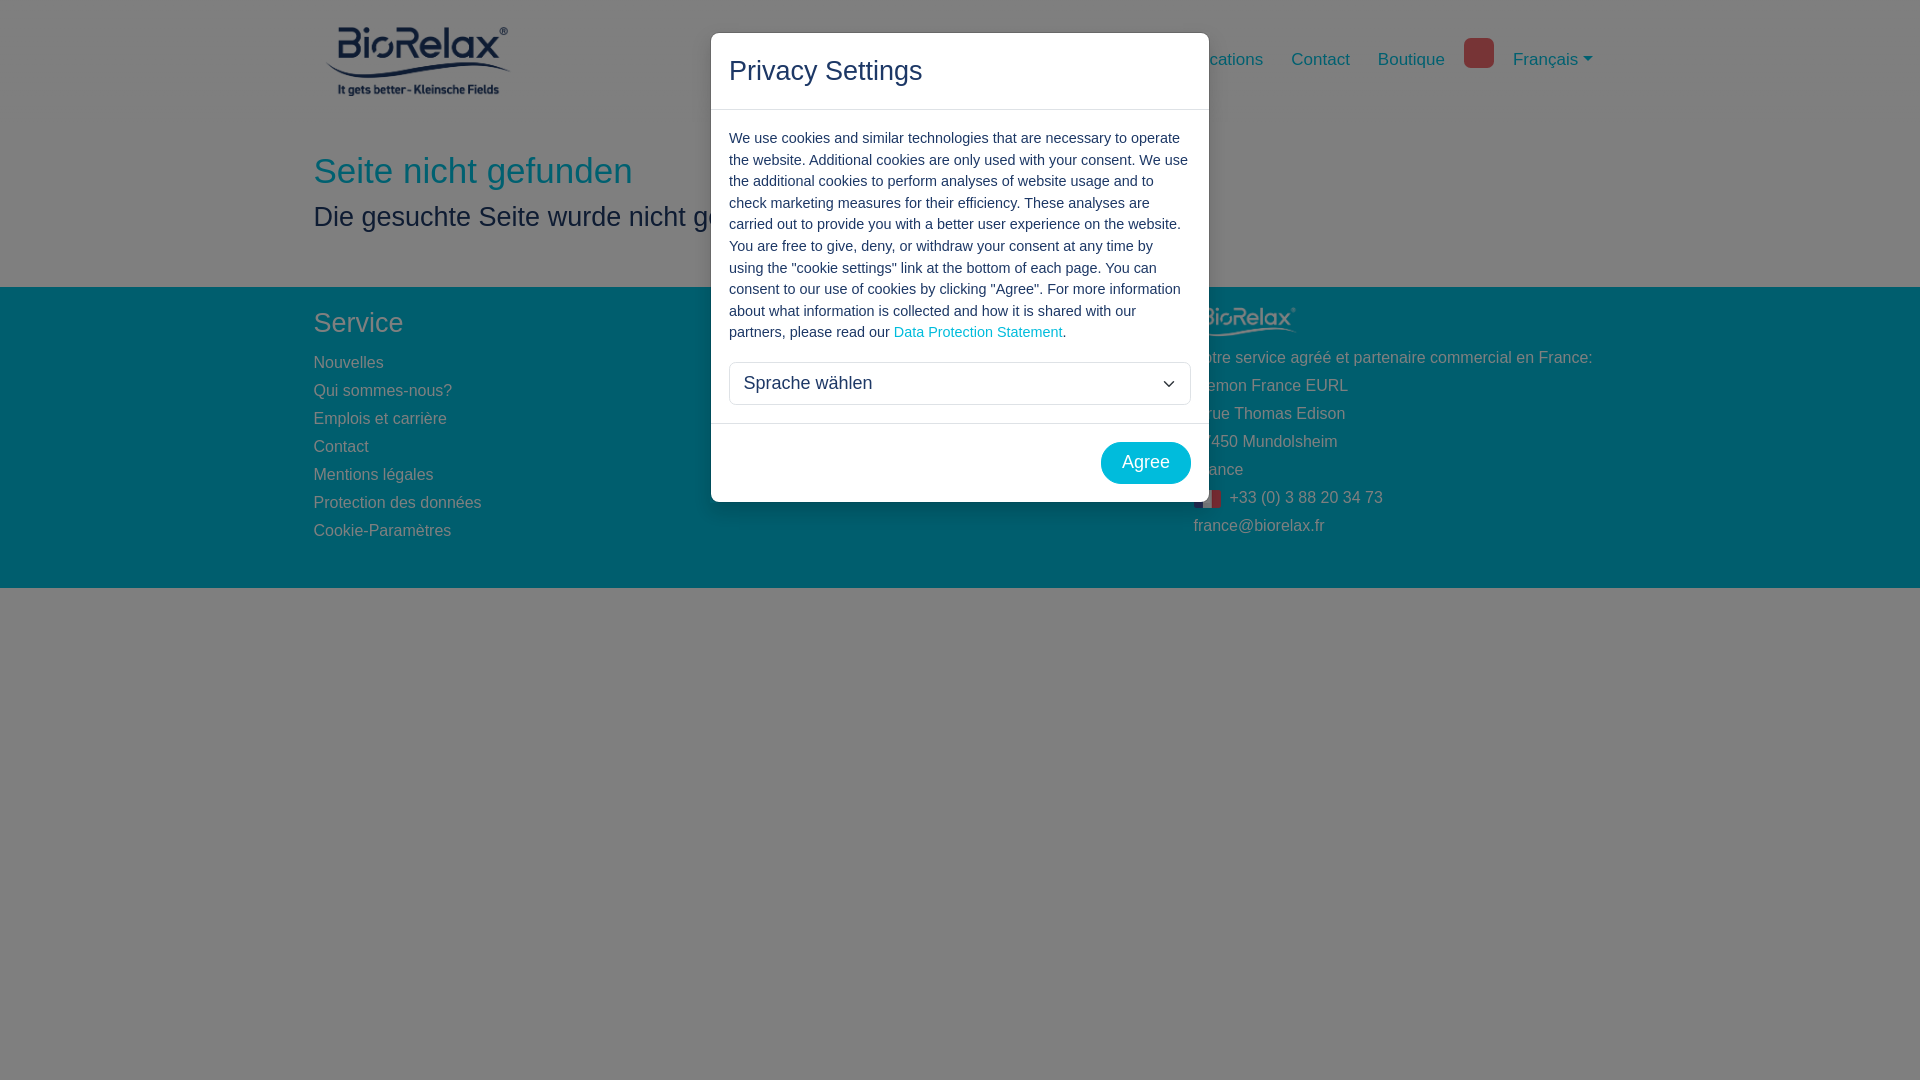  Describe the element at coordinates (1260, 526) in the screenshot. I see `france@biorelax.fr` at that location.